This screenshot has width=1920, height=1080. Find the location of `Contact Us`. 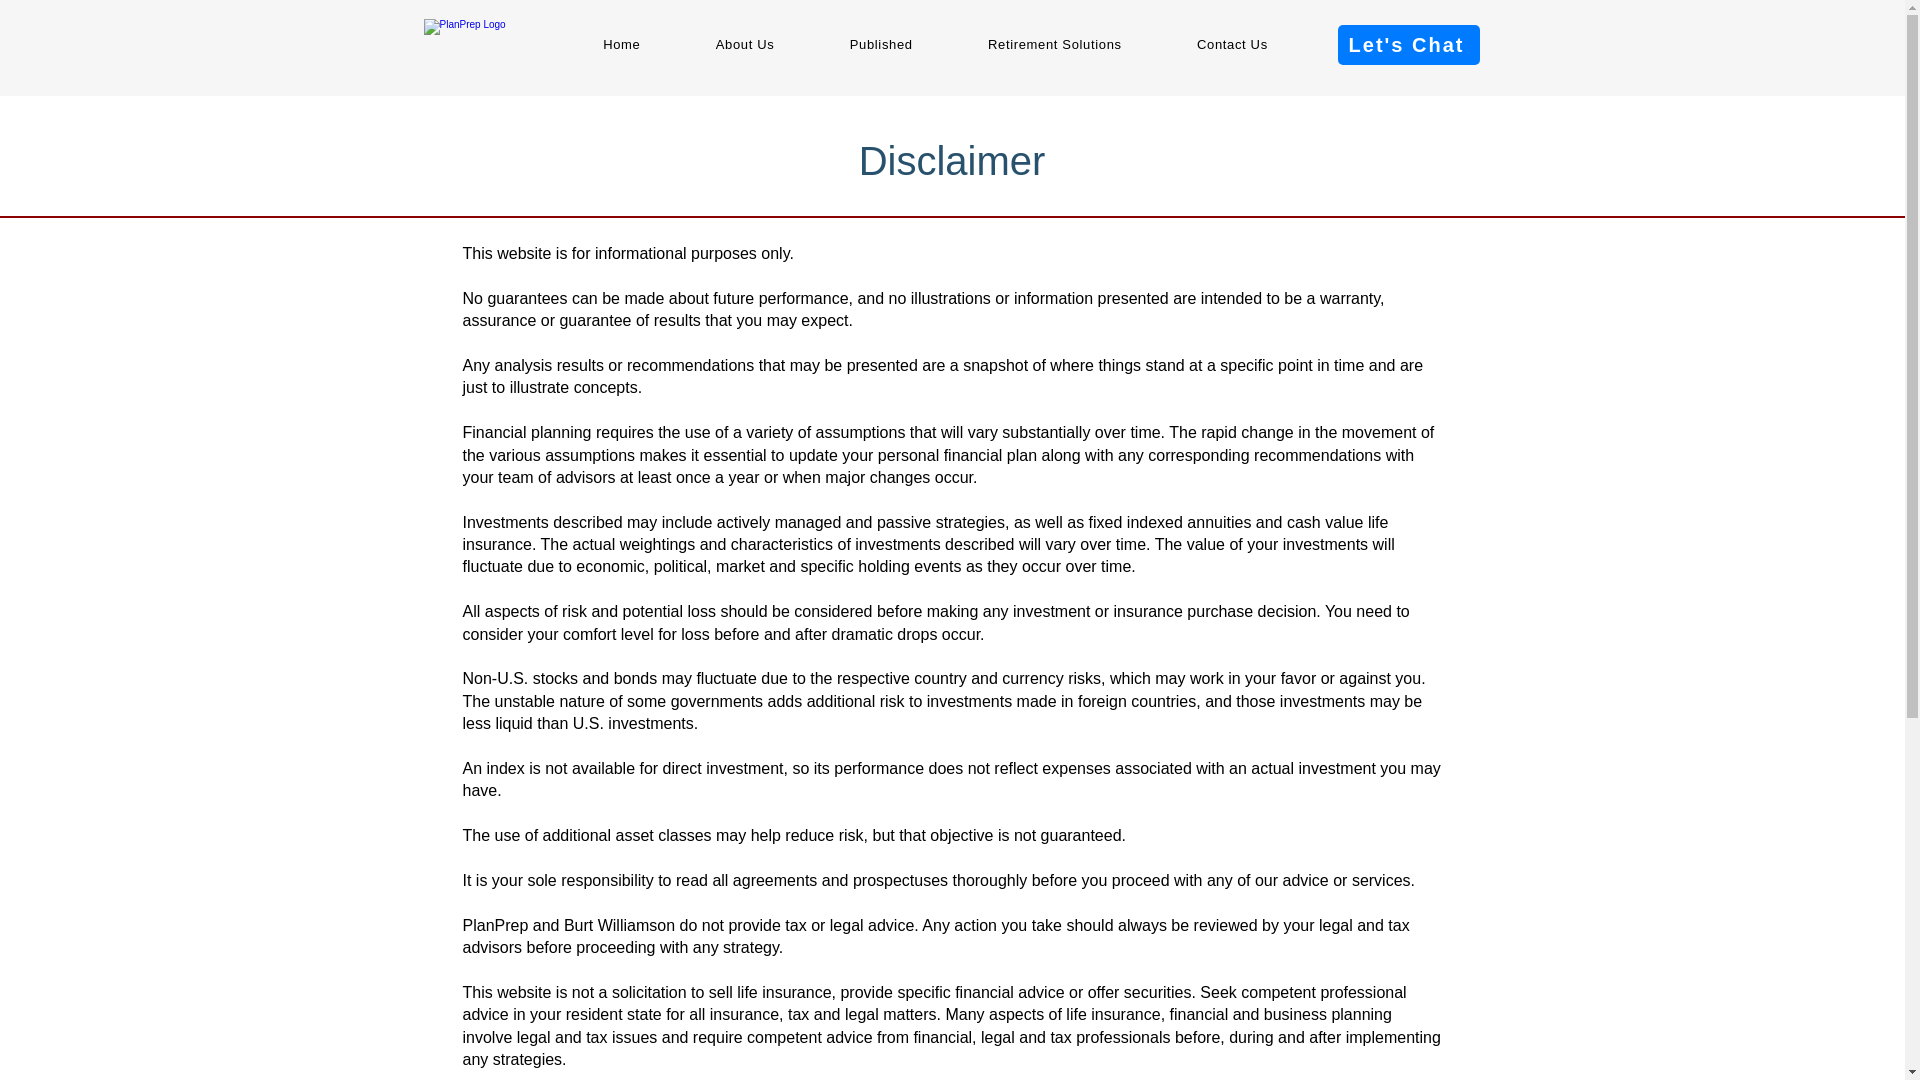

Contact Us is located at coordinates (1232, 44).